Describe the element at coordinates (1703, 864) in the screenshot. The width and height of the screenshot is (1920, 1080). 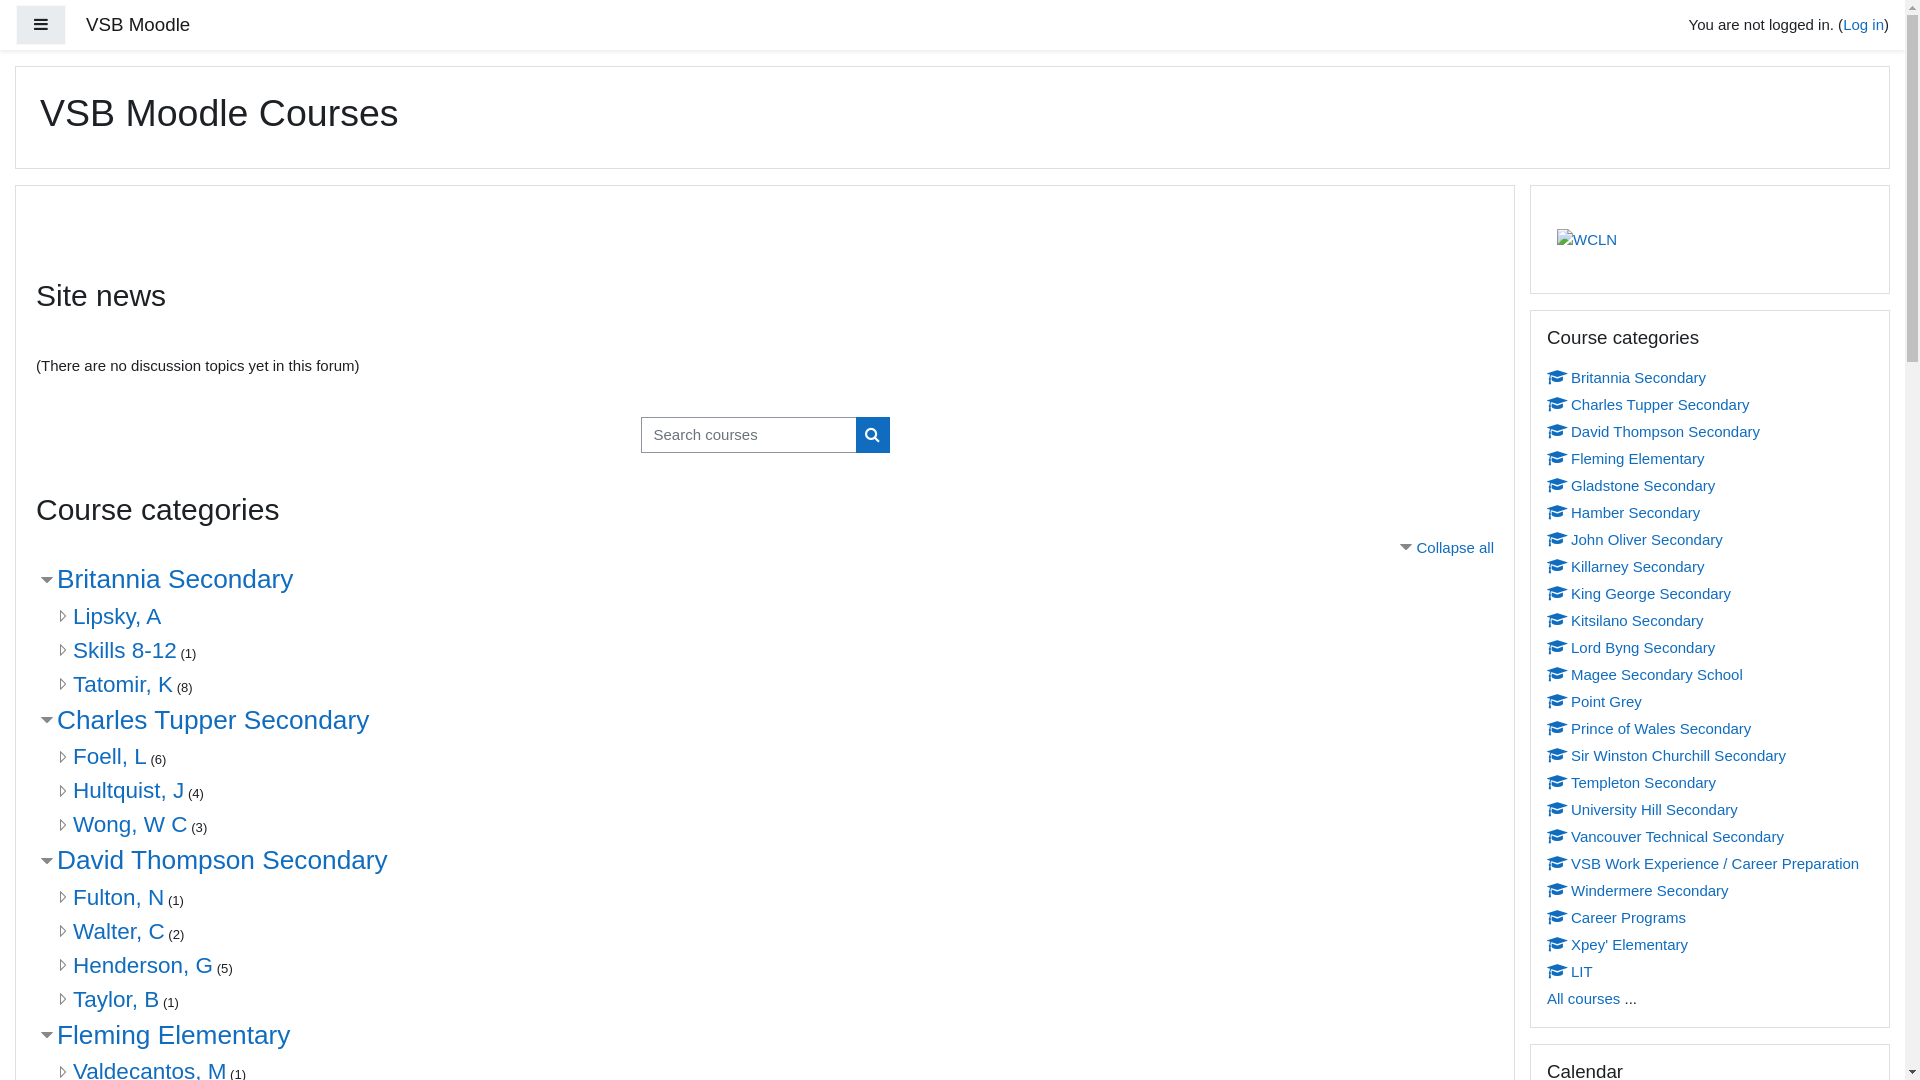
I see `VSB Work Experience / Career Preparation` at that location.